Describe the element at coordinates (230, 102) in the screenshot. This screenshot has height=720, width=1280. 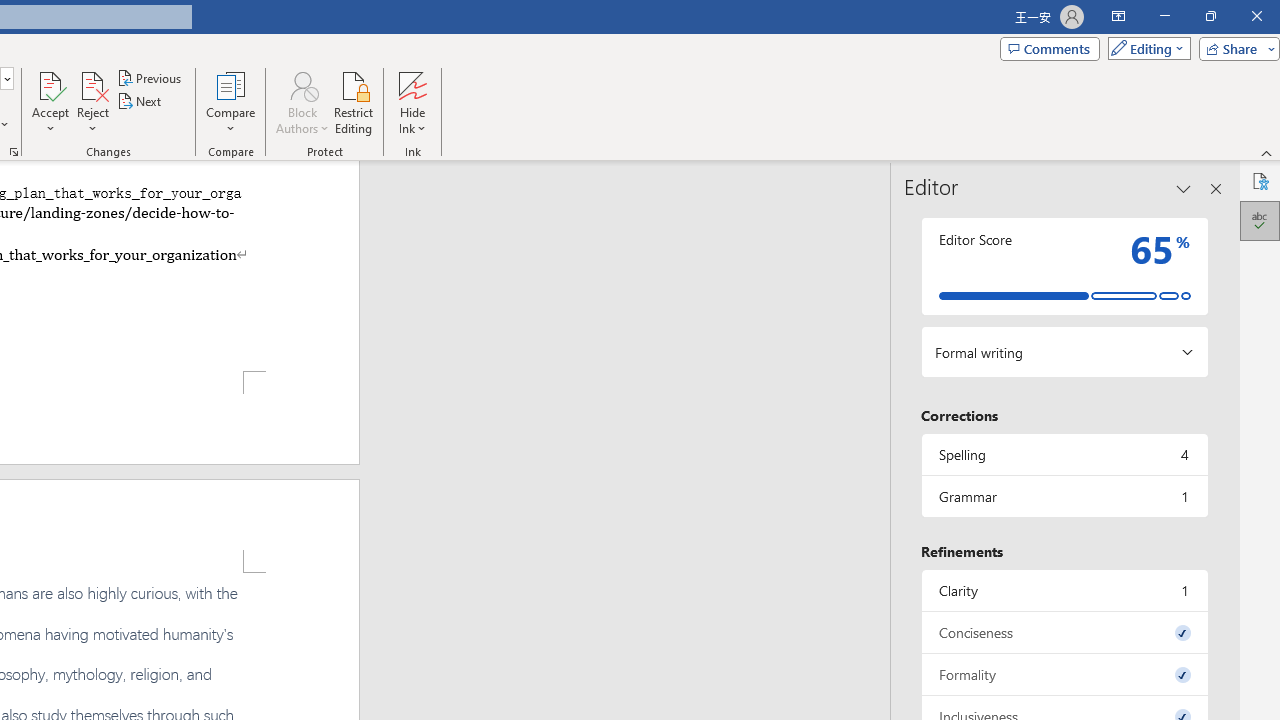
I see `Compare` at that location.